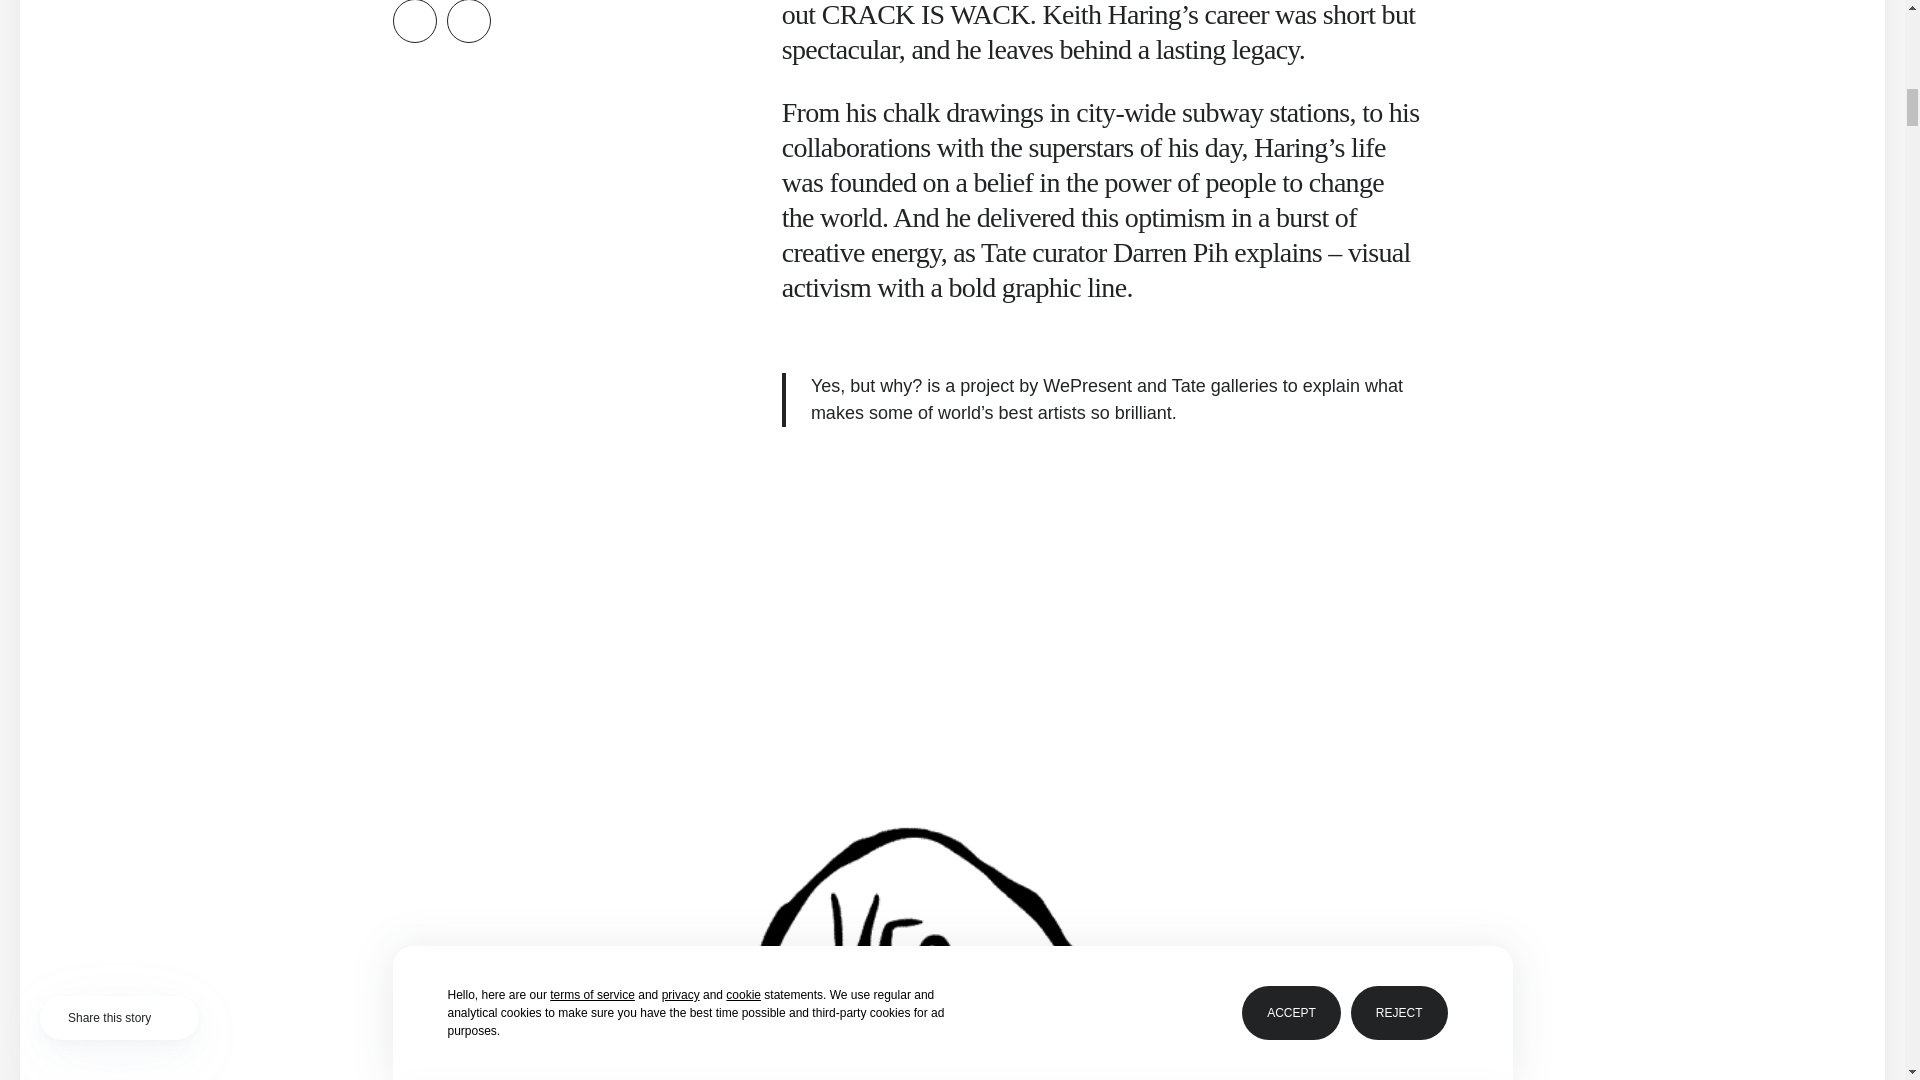  I want to click on Yes, but why?, so click(866, 386).